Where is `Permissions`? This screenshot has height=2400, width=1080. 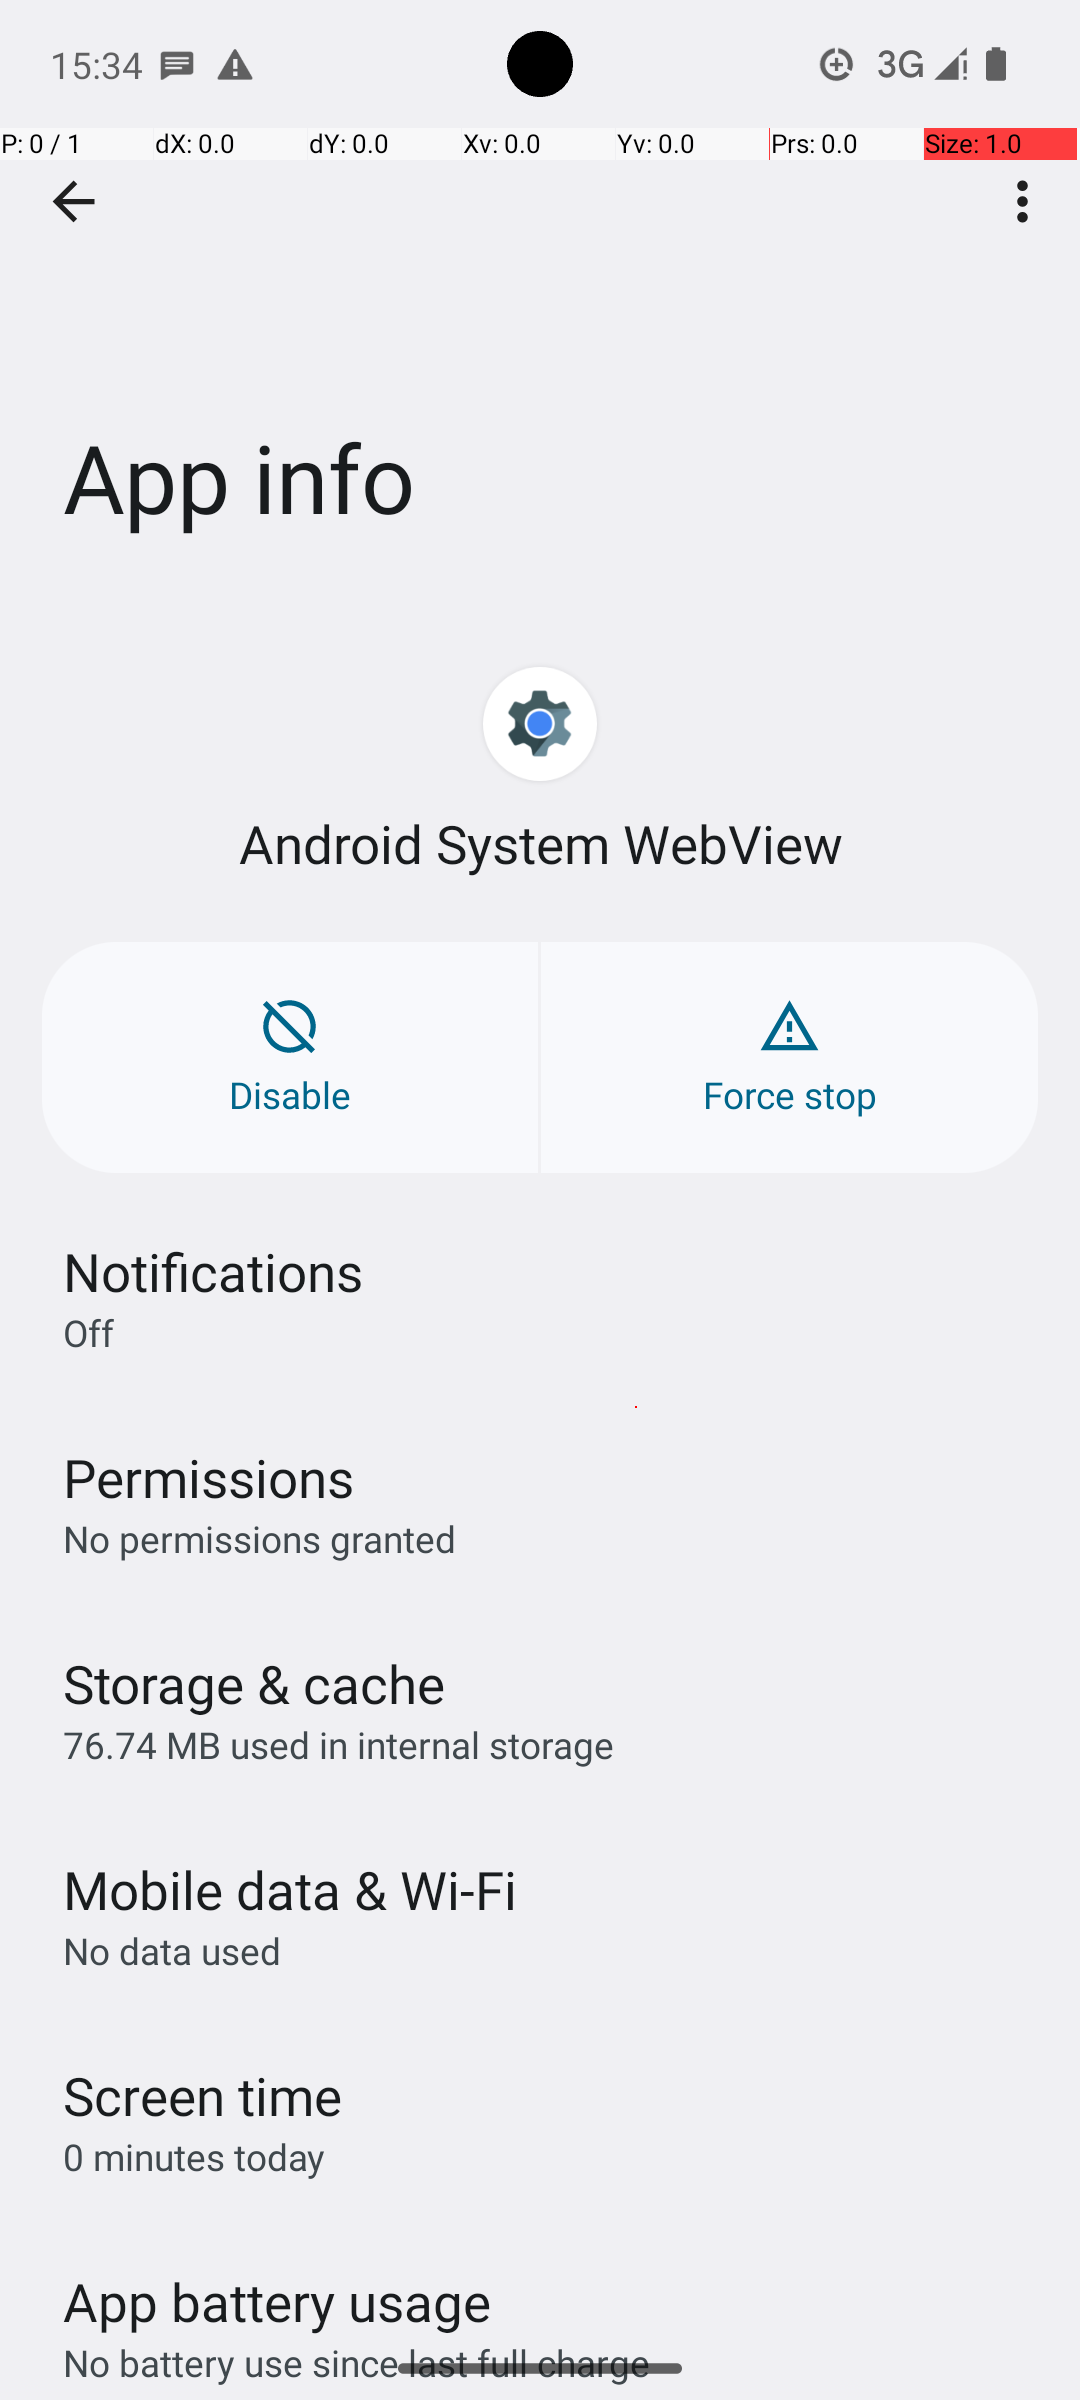 Permissions is located at coordinates (208, 1478).